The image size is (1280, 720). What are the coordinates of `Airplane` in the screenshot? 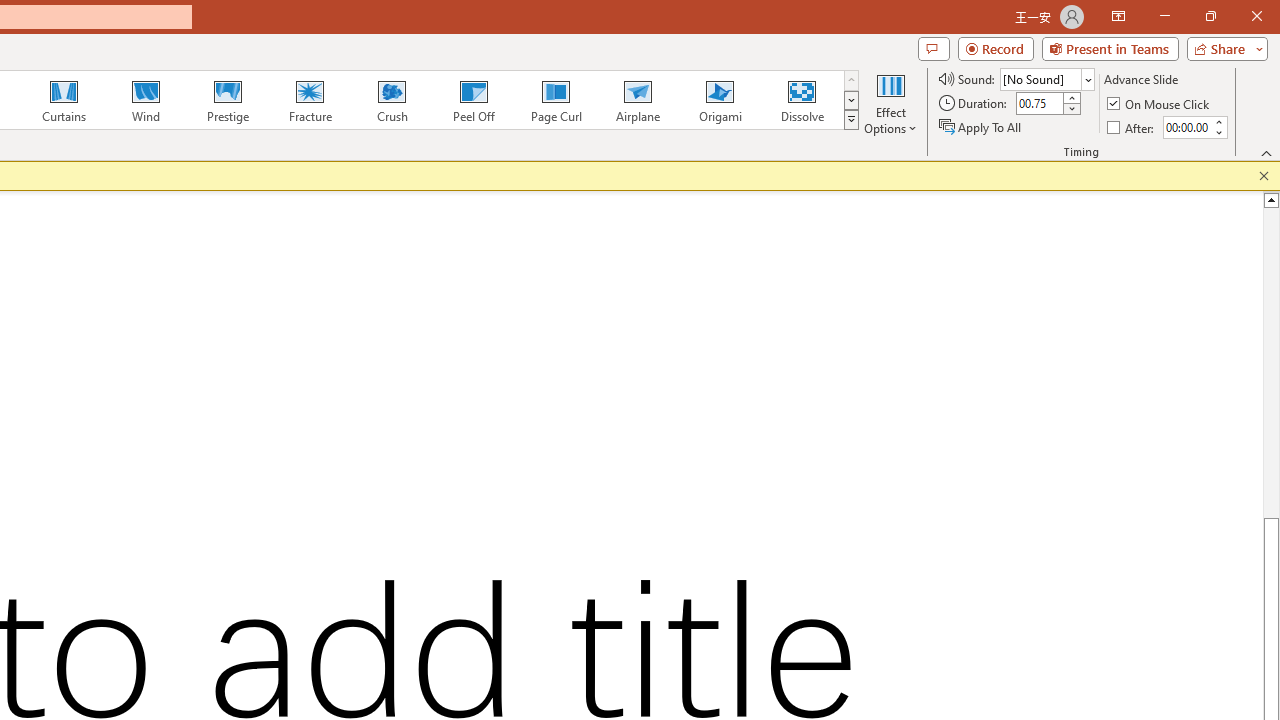 It's located at (637, 100).